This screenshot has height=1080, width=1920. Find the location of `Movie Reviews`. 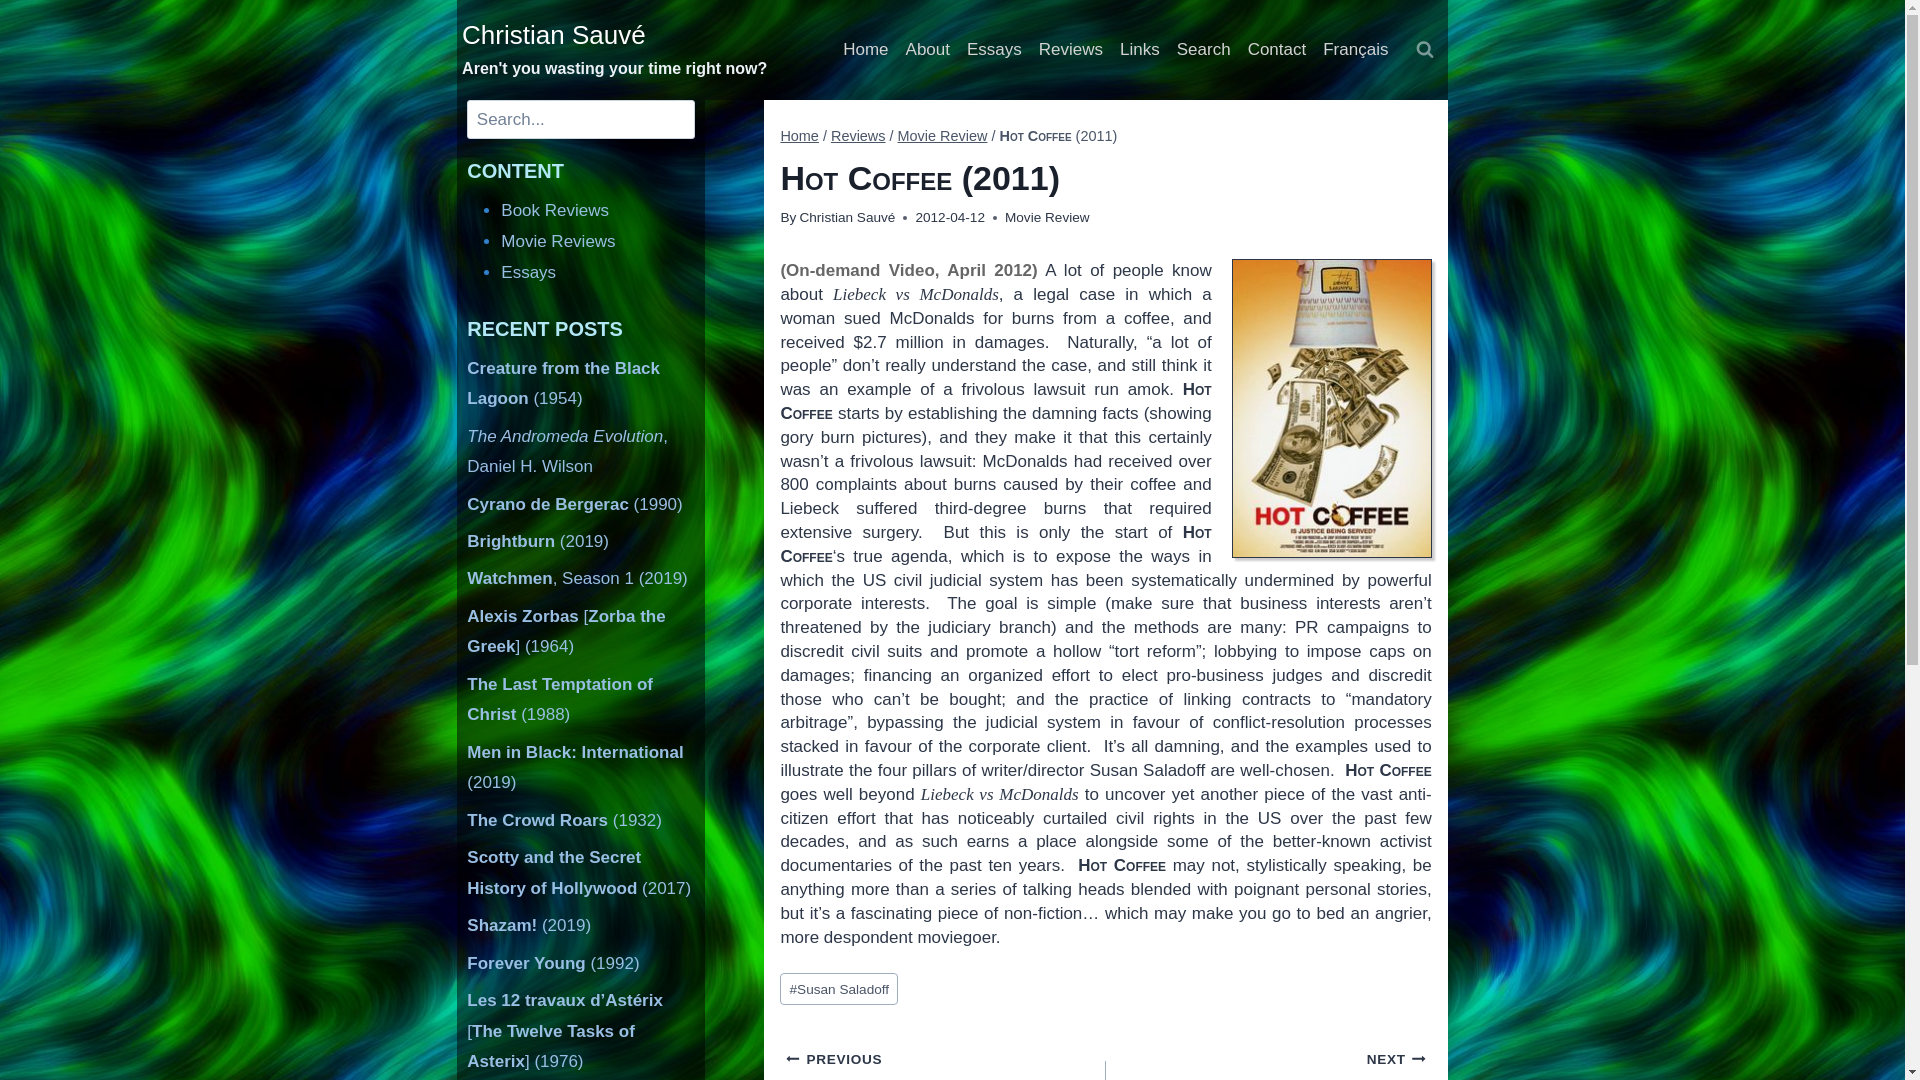

Movie Reviews is located at coordinates (558, 241).